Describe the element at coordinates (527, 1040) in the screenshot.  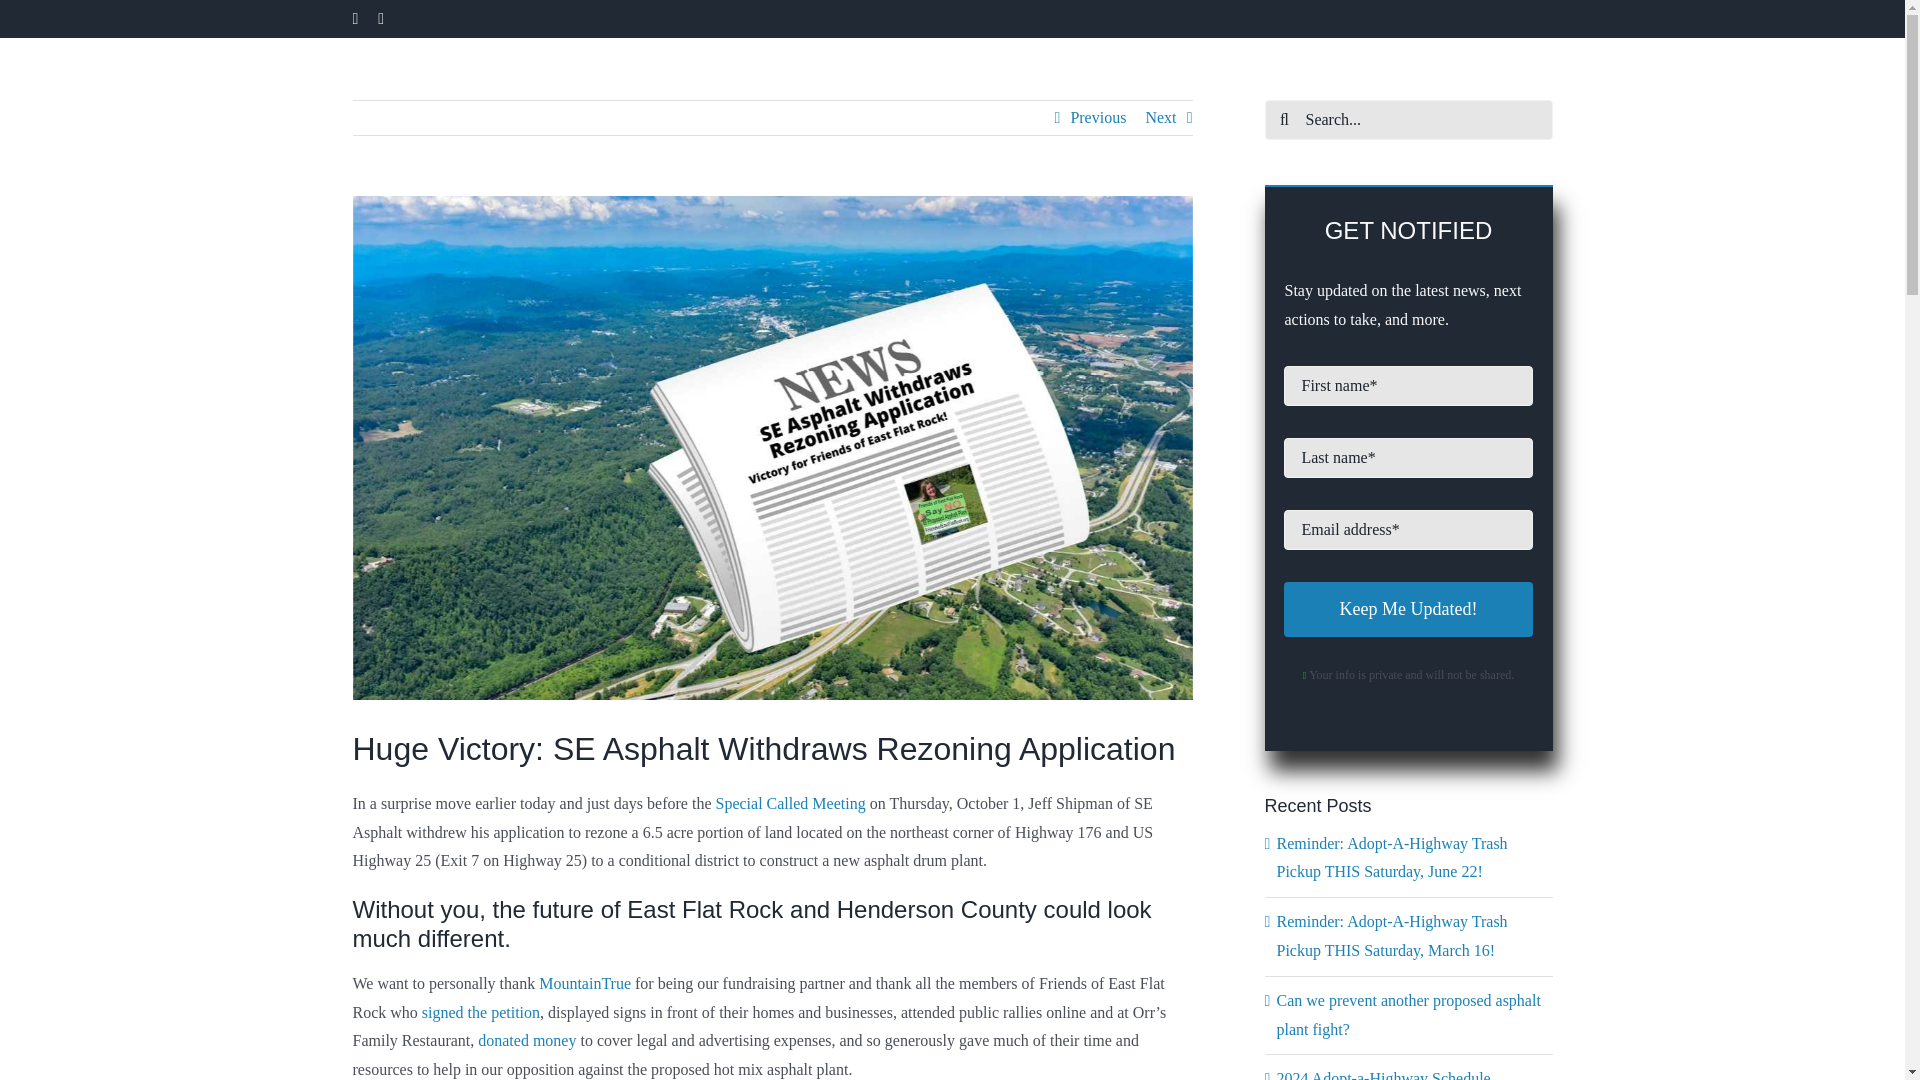
I see `donated money` at that location.